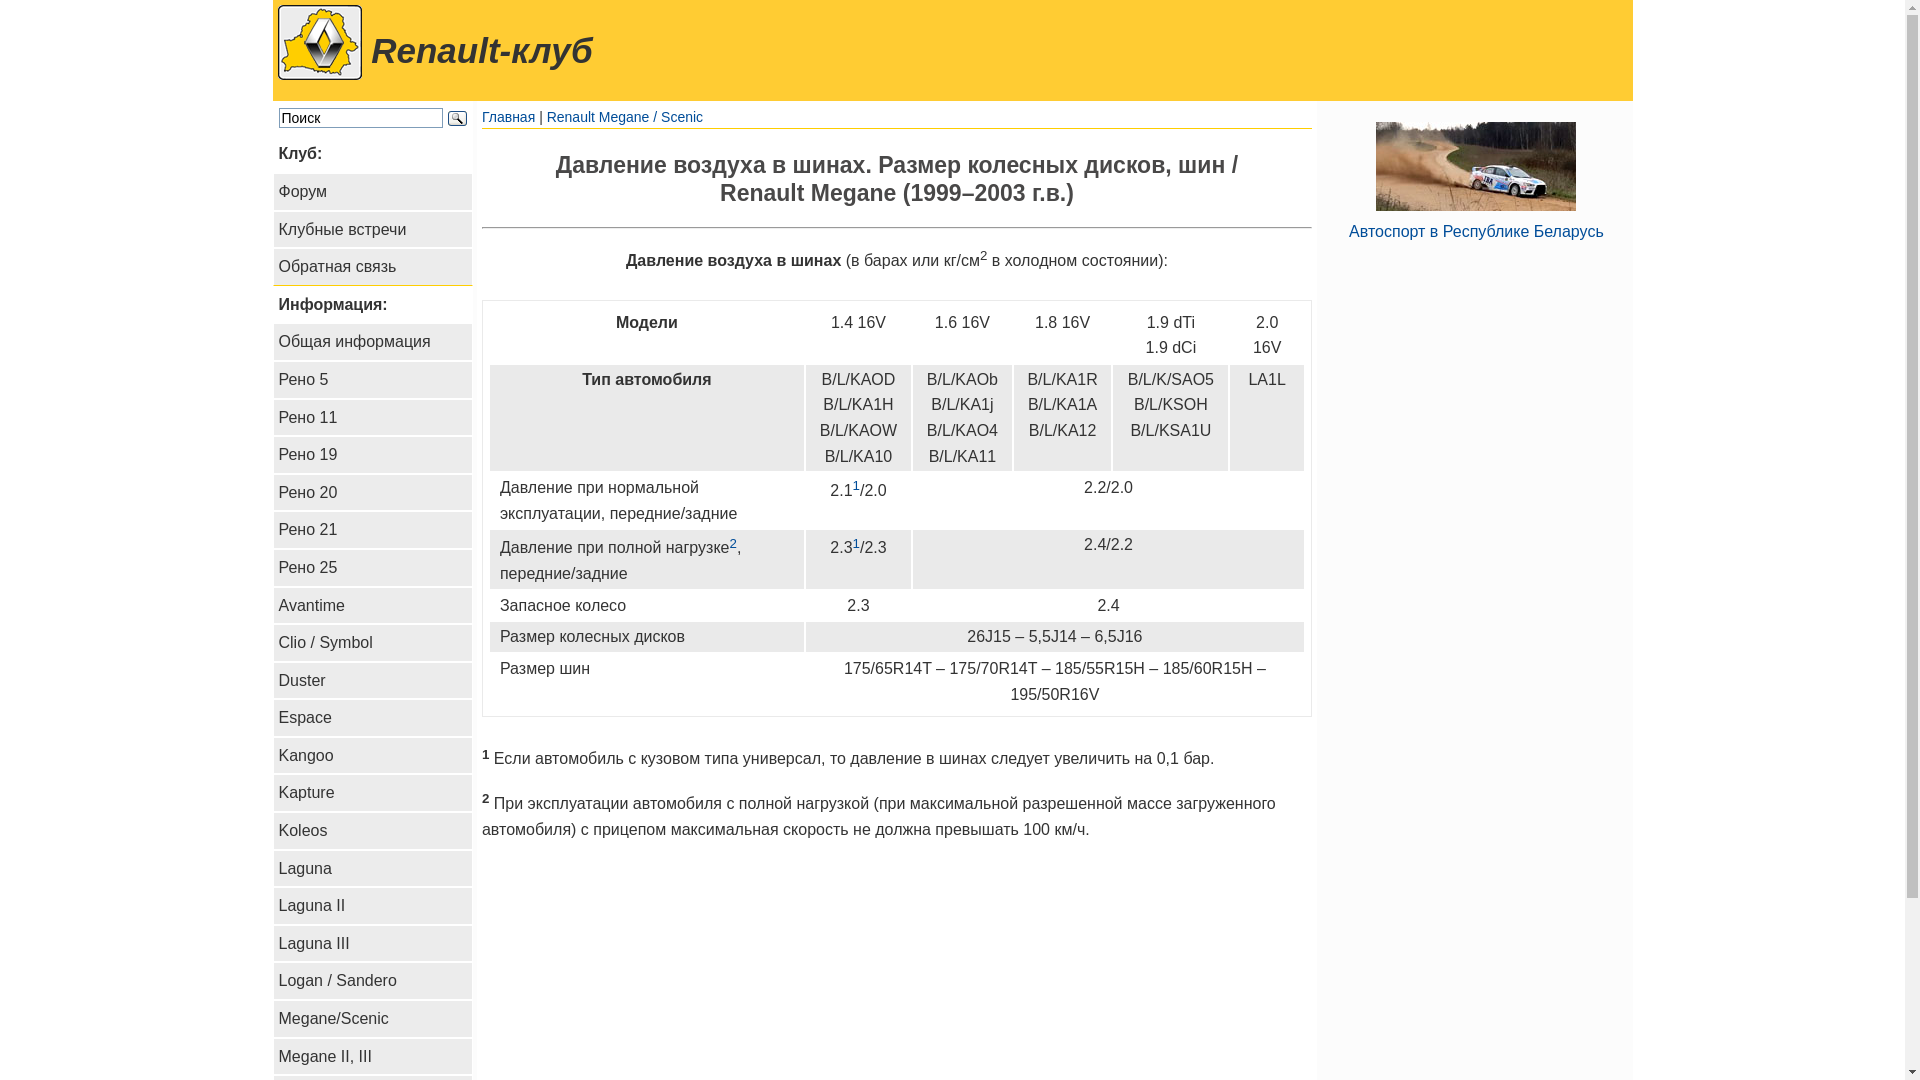  I want to click on Espace, so click(372, 718).